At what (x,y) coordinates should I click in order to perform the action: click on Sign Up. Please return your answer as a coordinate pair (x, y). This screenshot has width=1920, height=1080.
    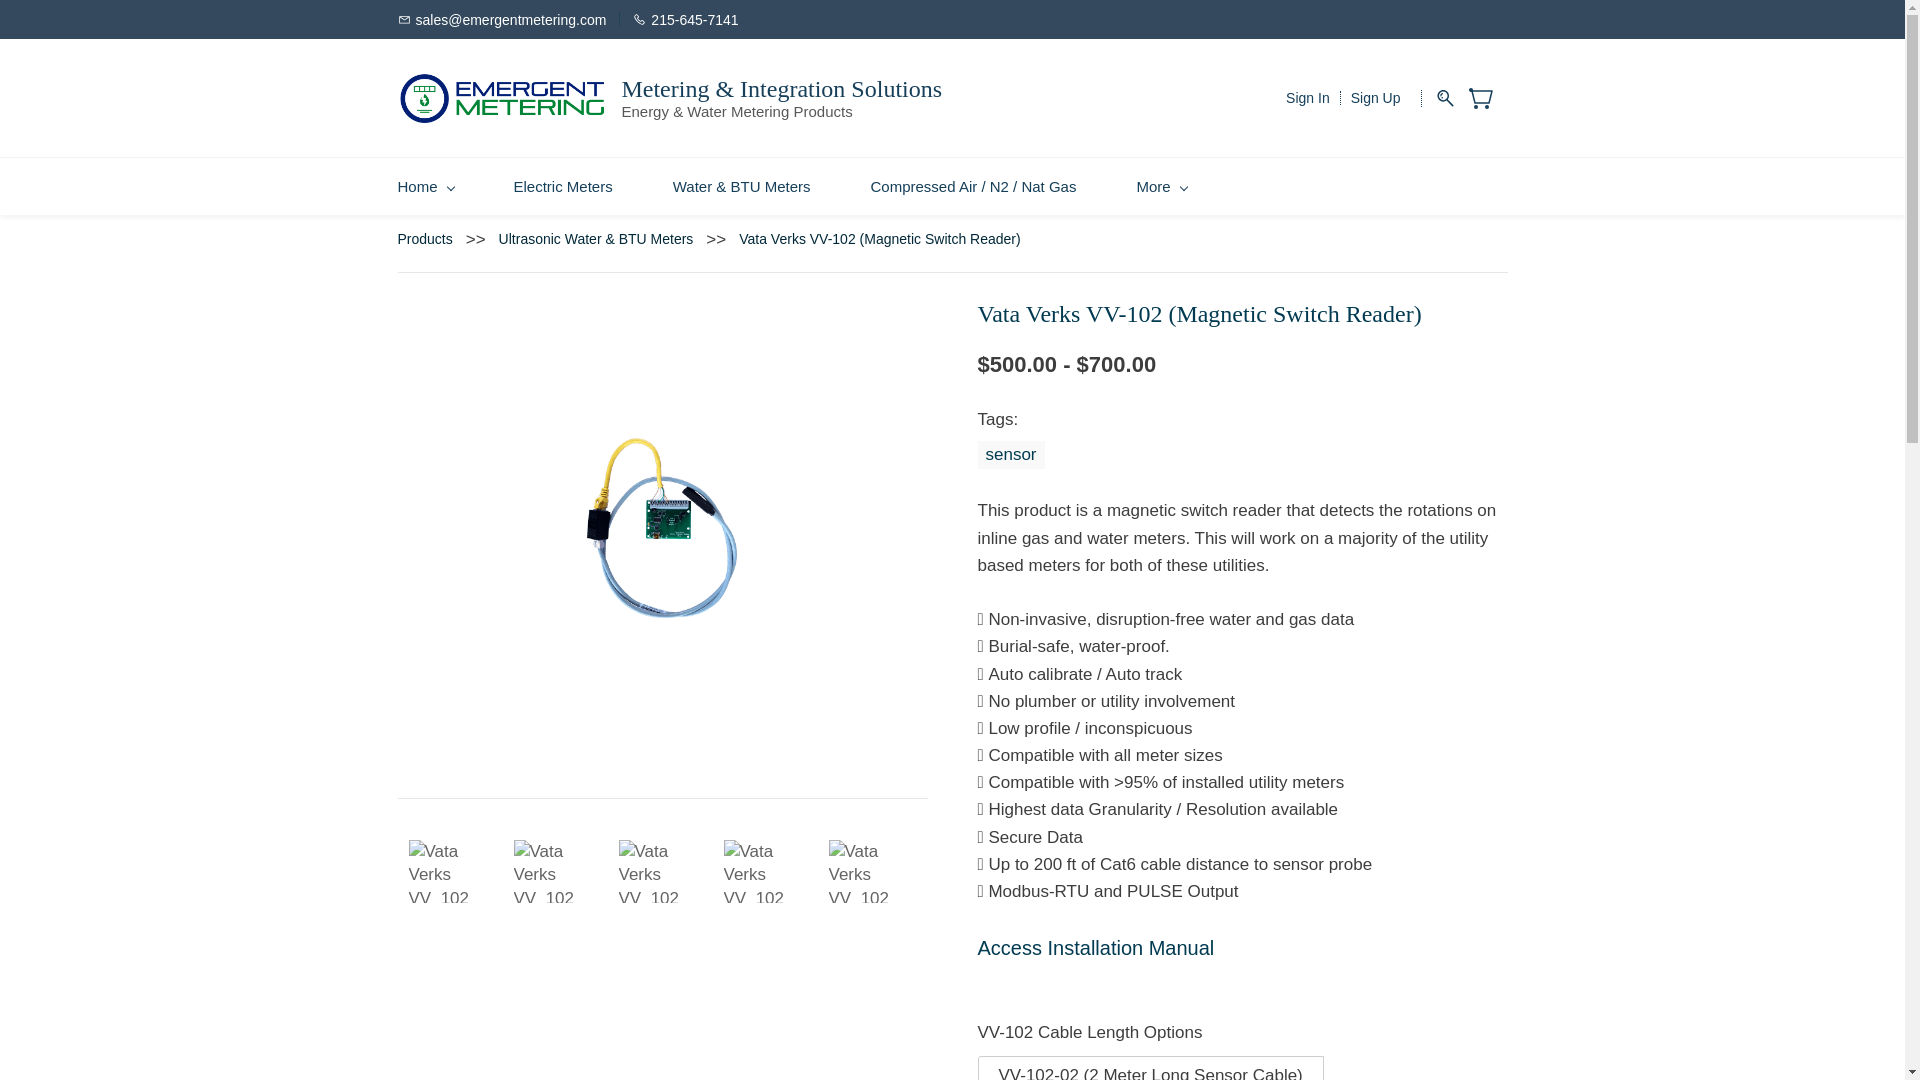
    Looking at the image, I should click on (1376, 97).